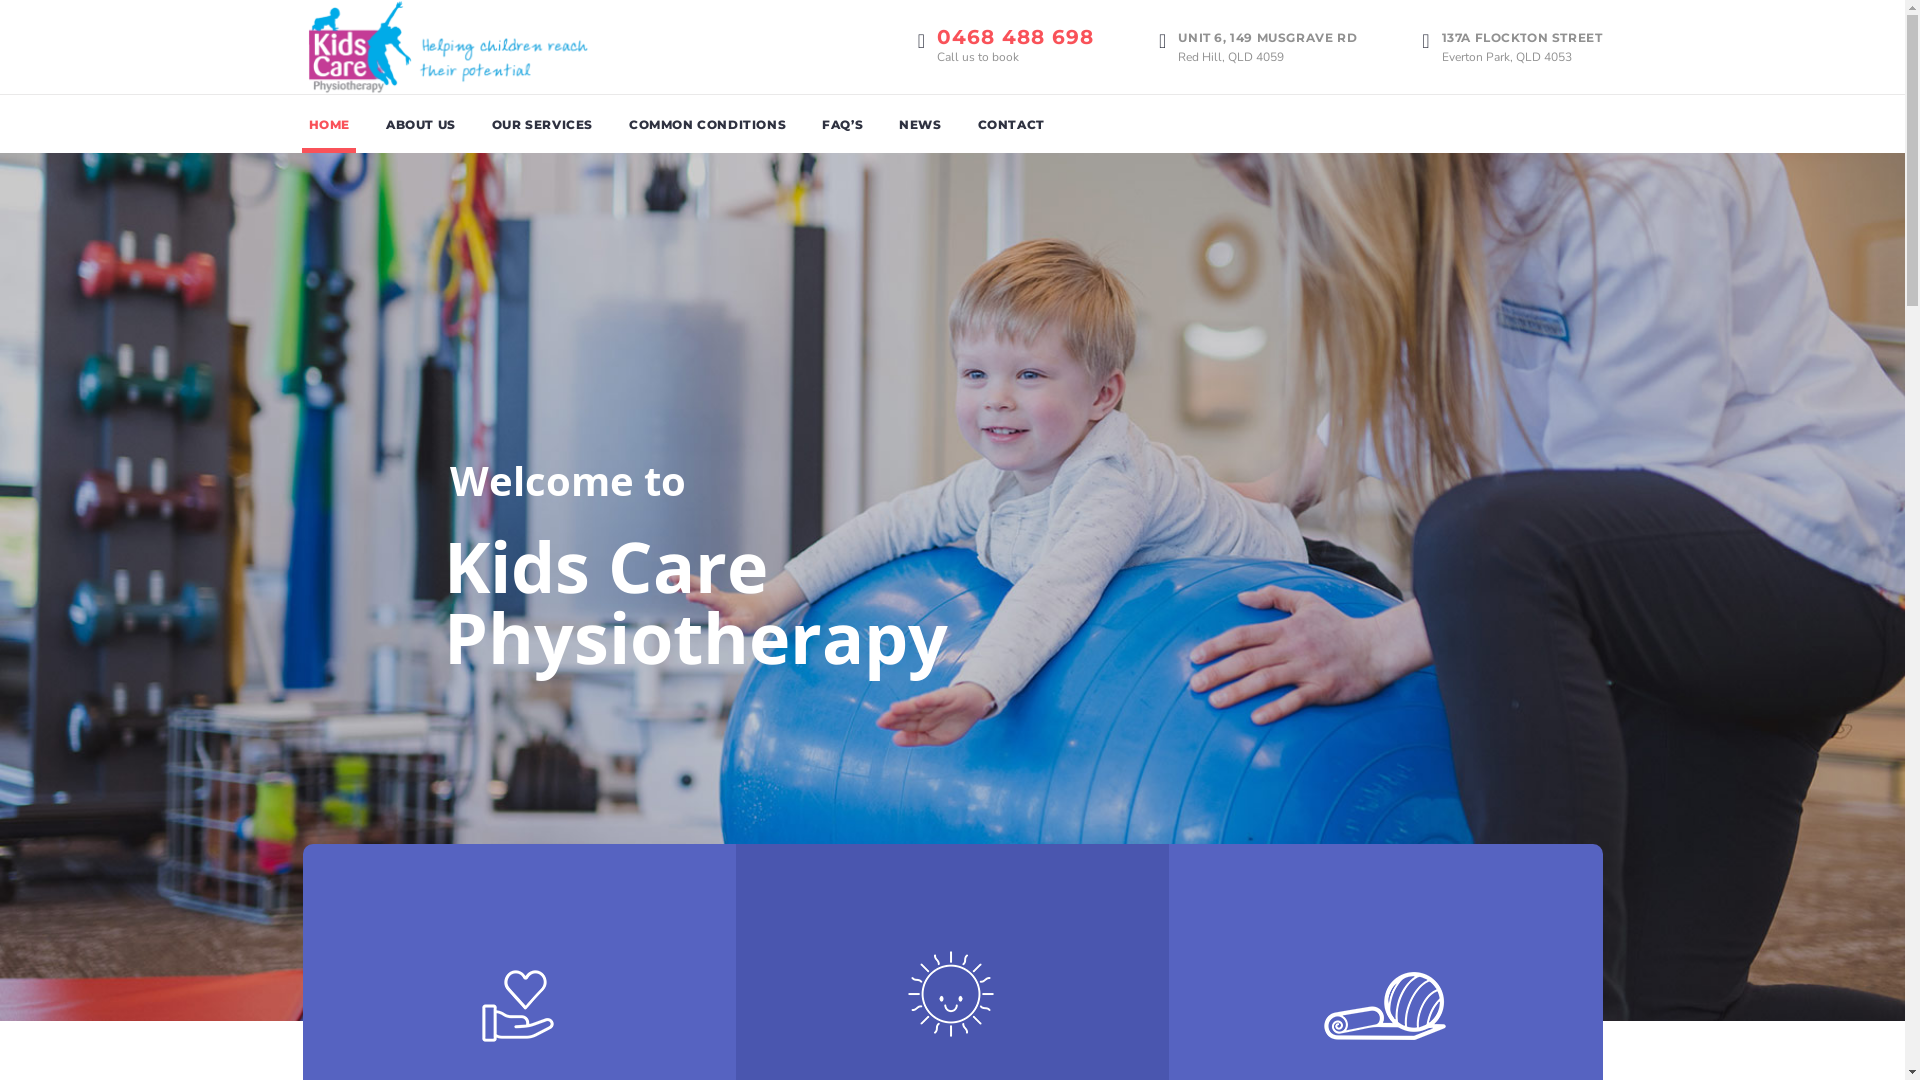  I want to click on ABOUT US, so click(421, 124).